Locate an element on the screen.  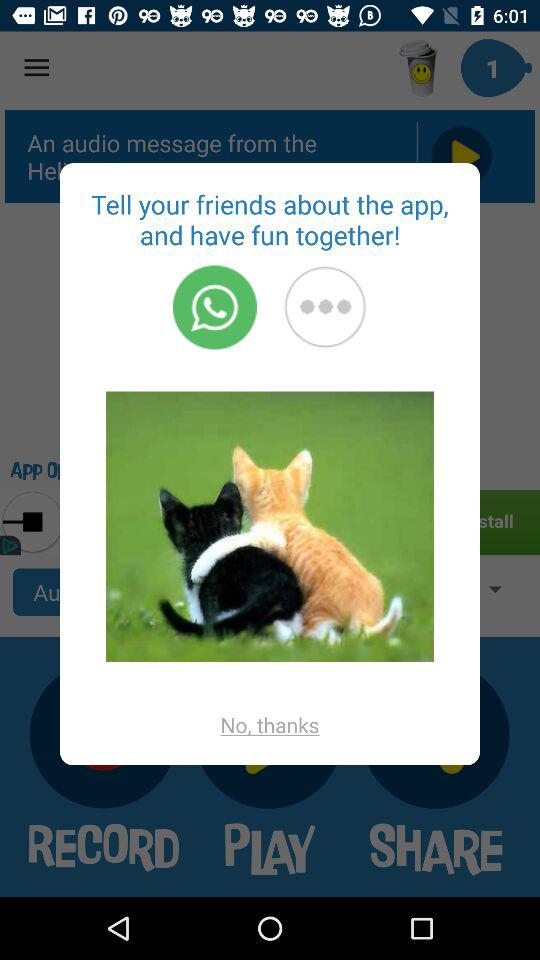
open telephone feature is located at coordinates (214, 307).